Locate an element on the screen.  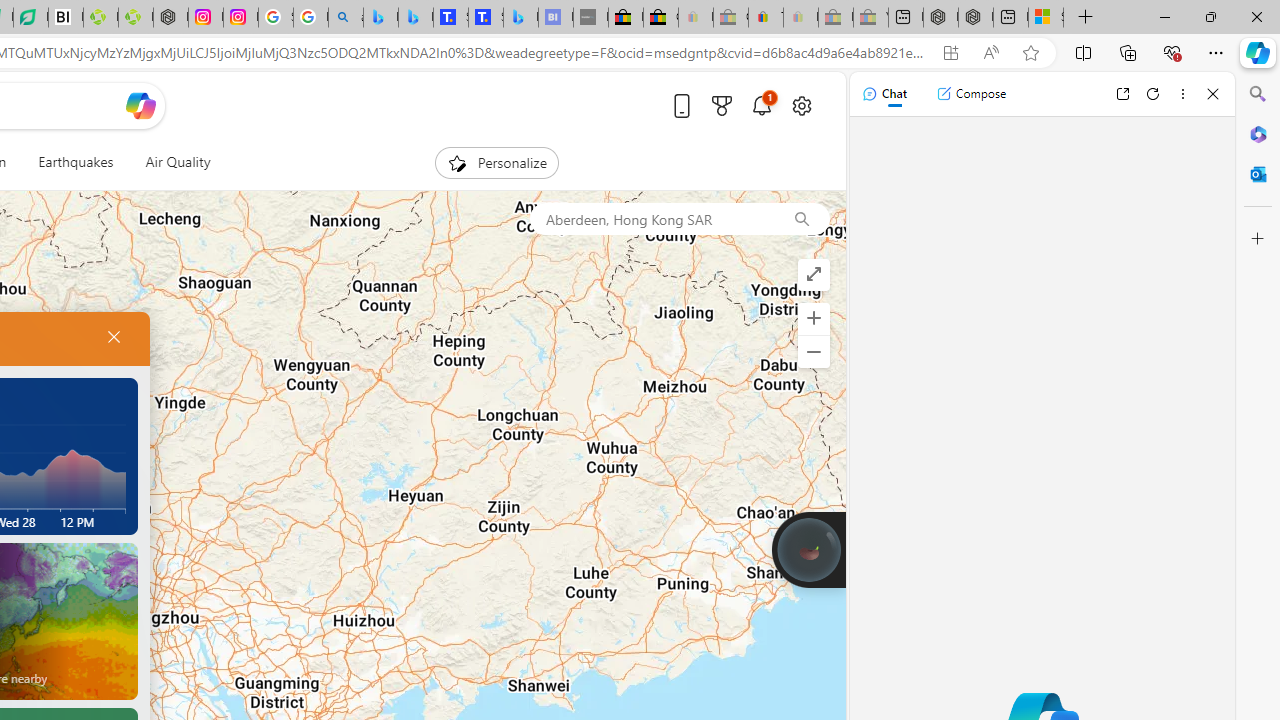
Yard, Garden & Outdoor Living - Sleeping is located at coordinates (870, 18).